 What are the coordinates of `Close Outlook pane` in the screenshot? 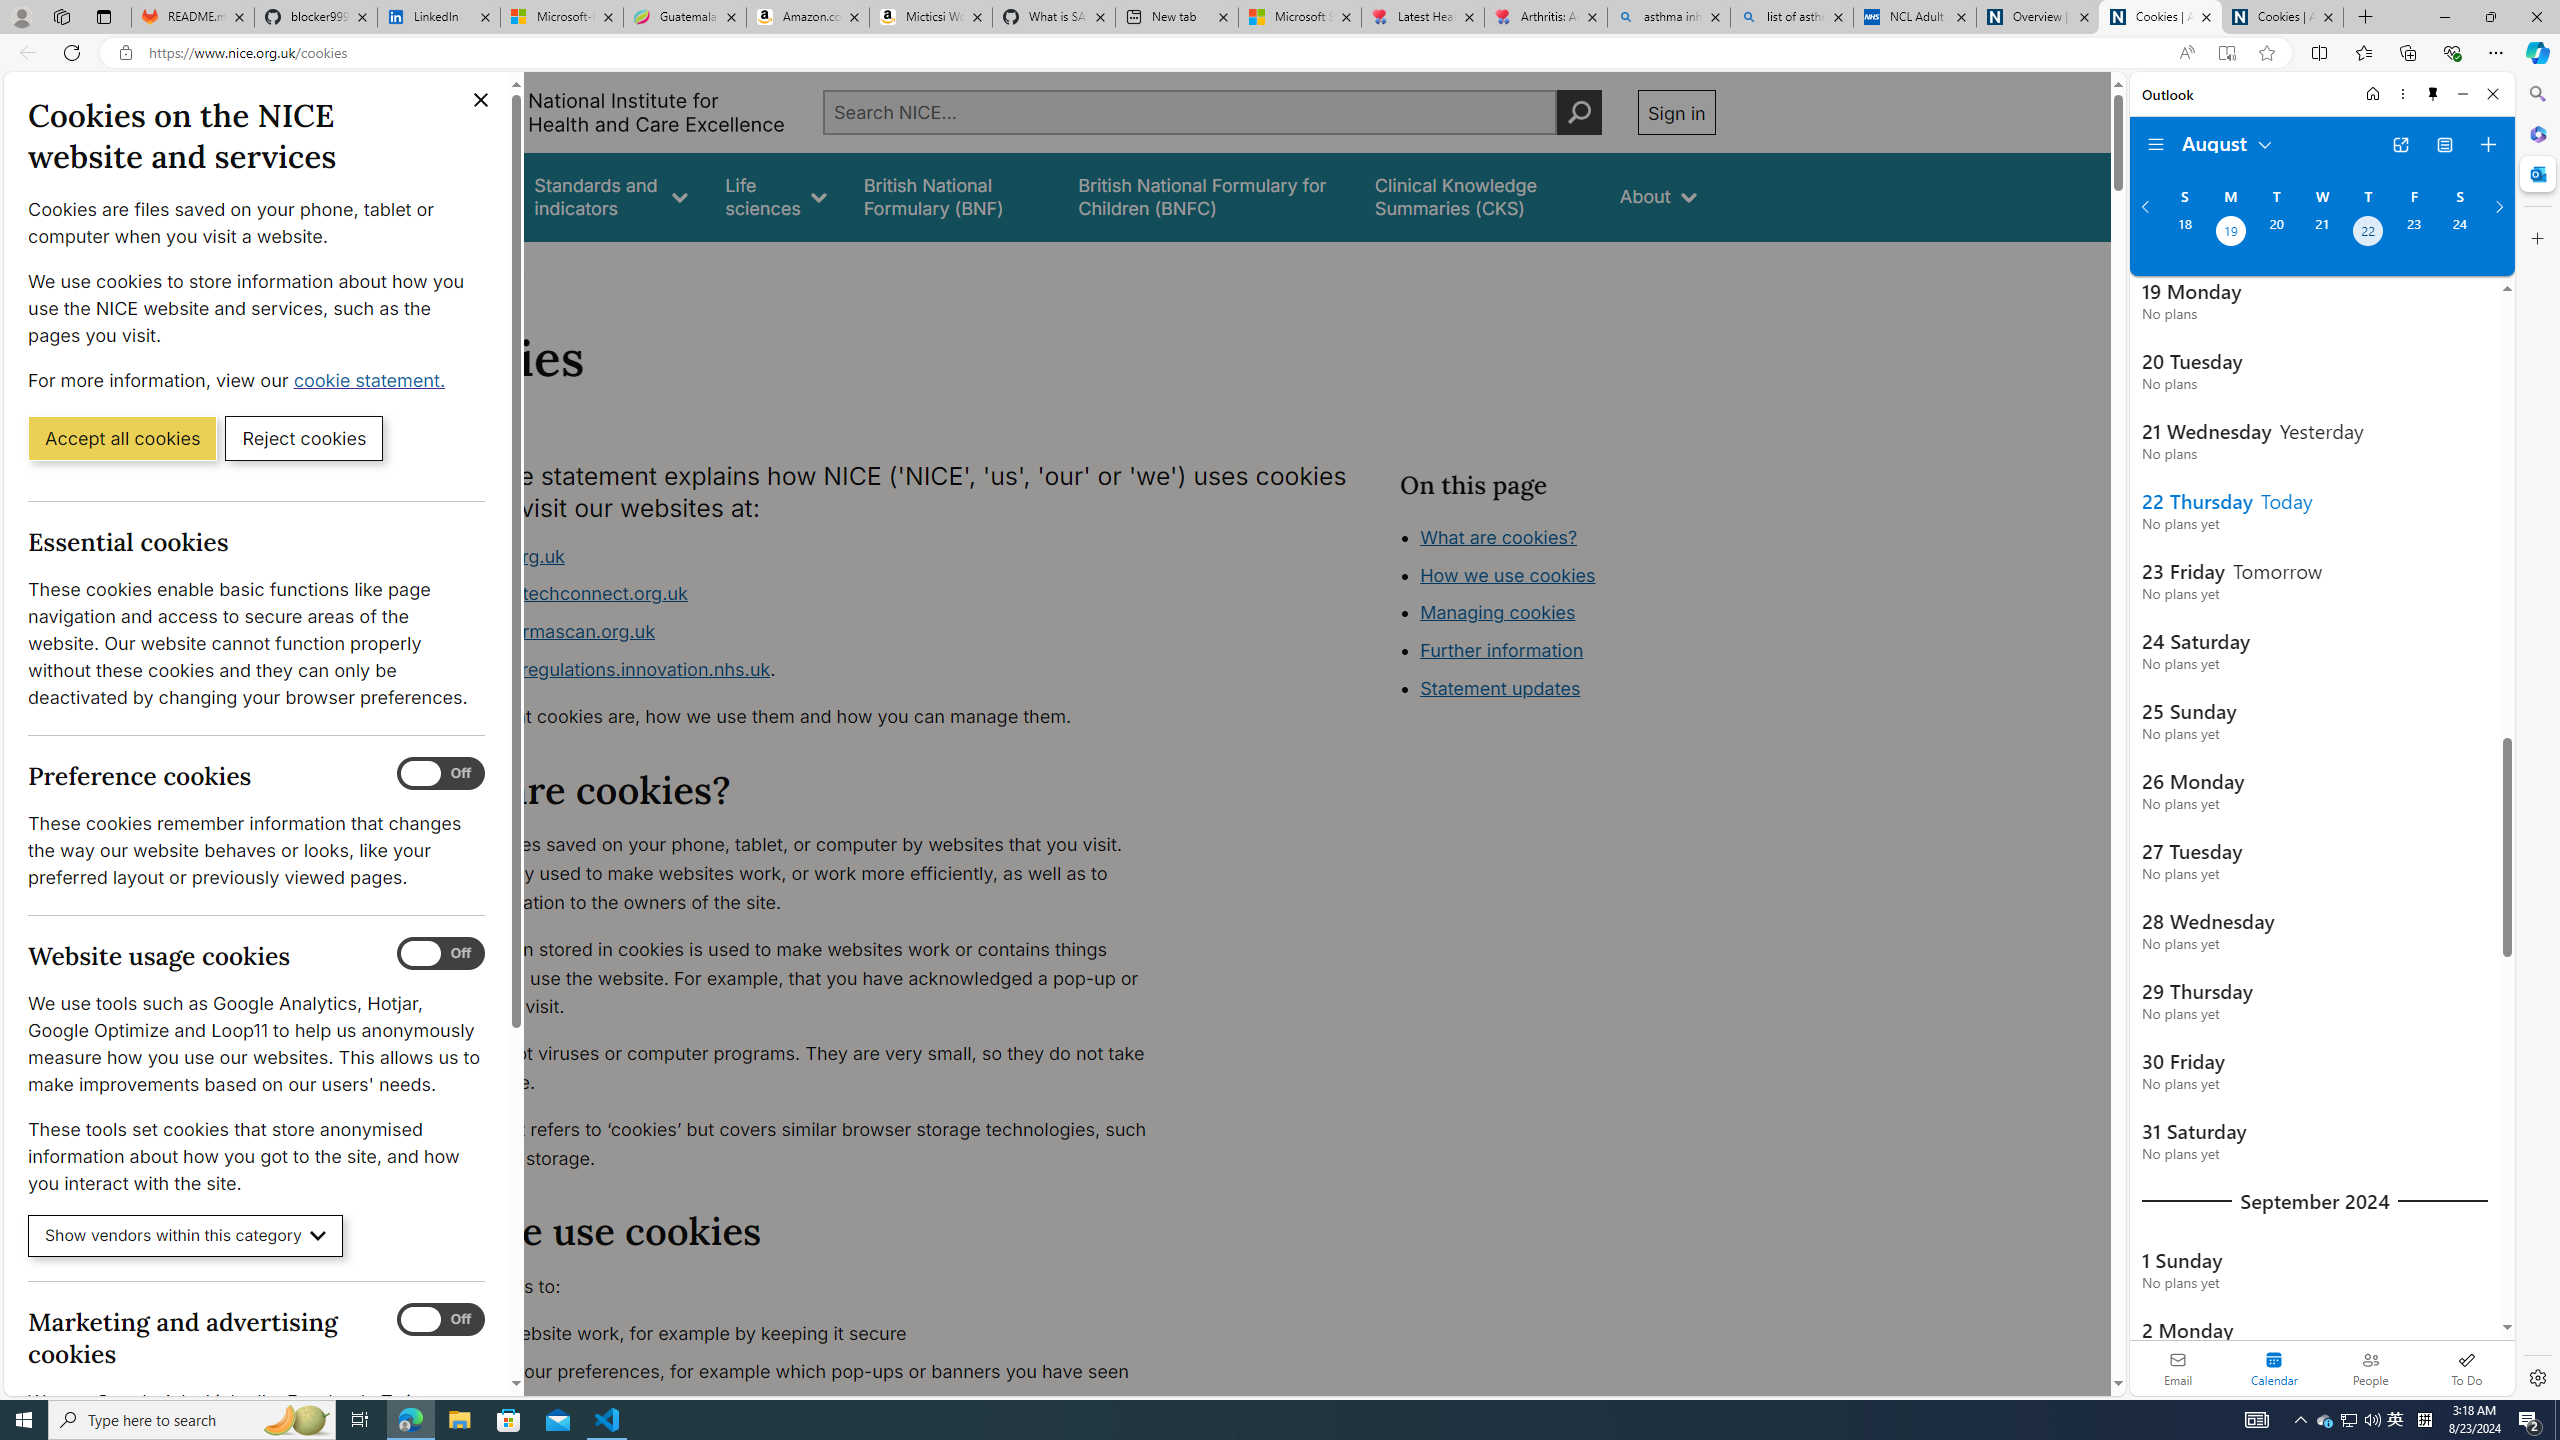 It's located at (2536, 173).